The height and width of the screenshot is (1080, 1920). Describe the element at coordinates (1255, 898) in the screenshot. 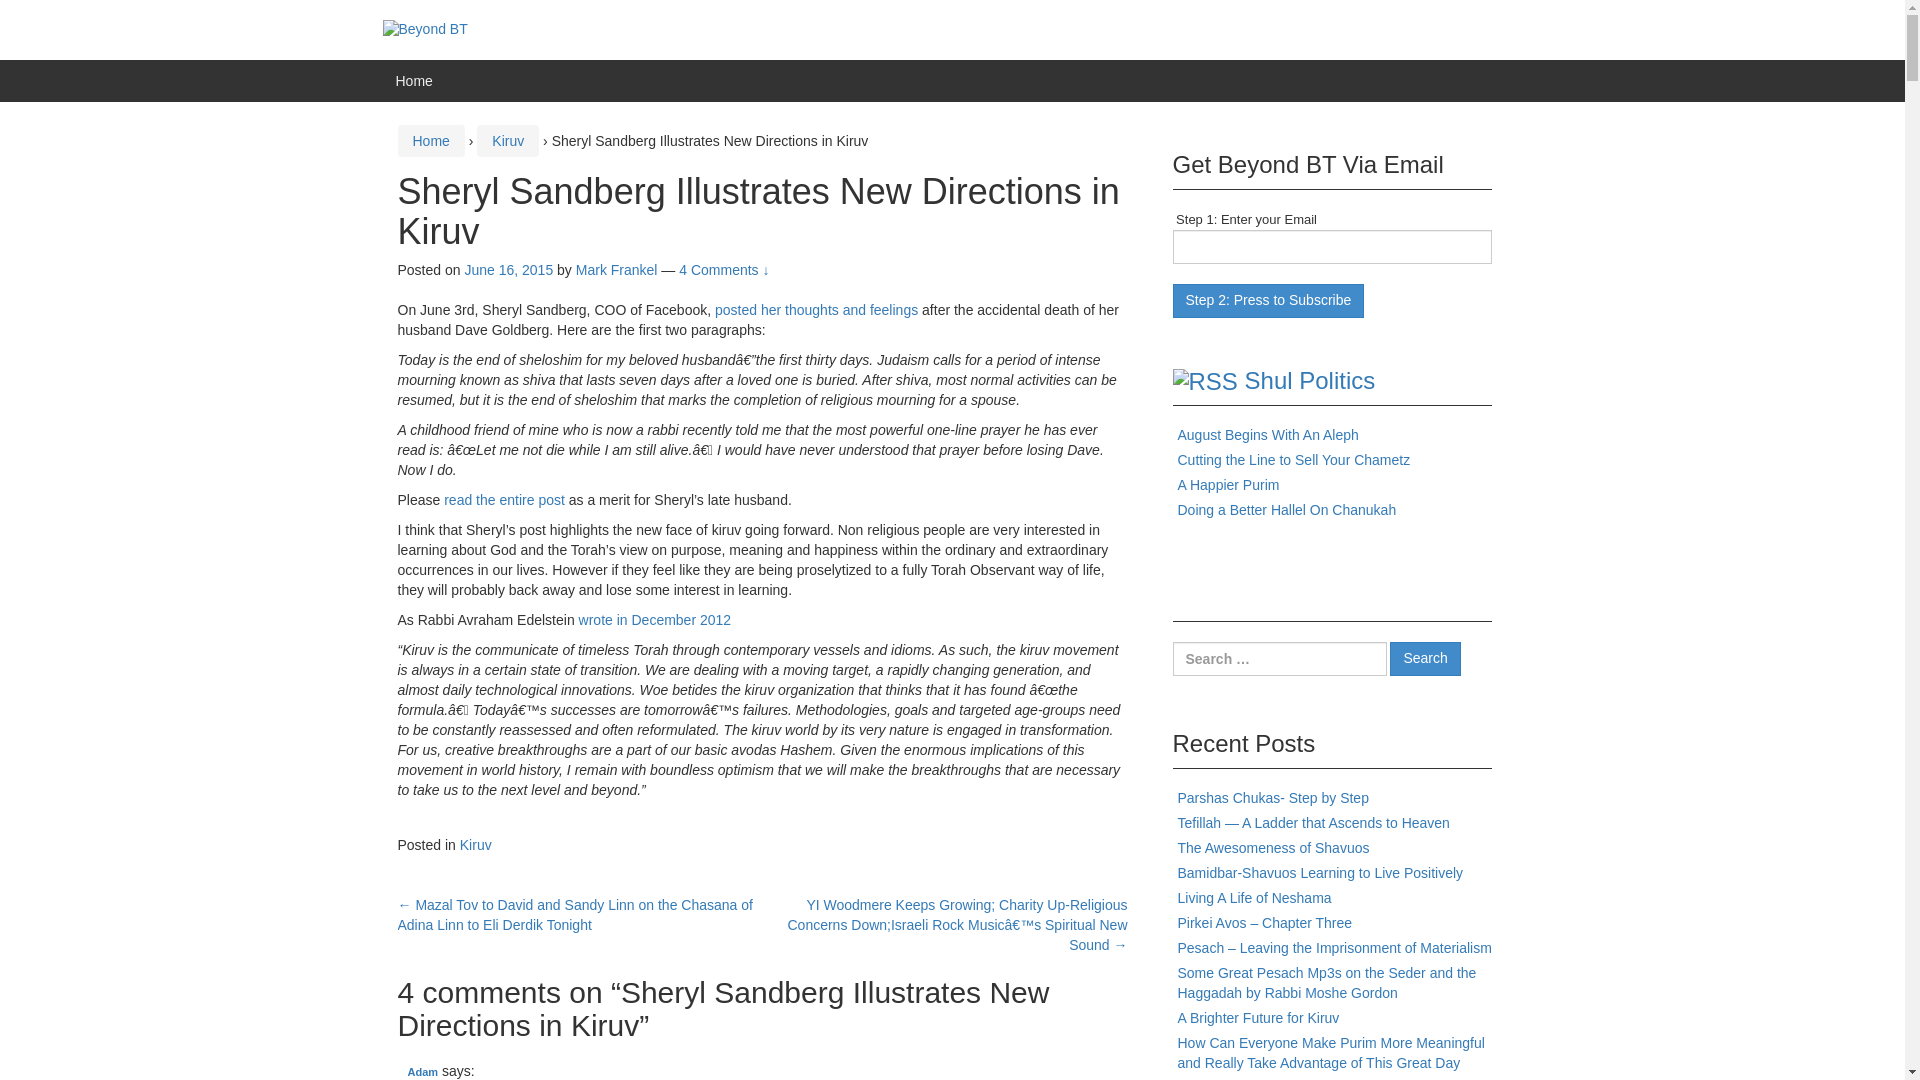

I see `Living A Life of Neshama` at that location.